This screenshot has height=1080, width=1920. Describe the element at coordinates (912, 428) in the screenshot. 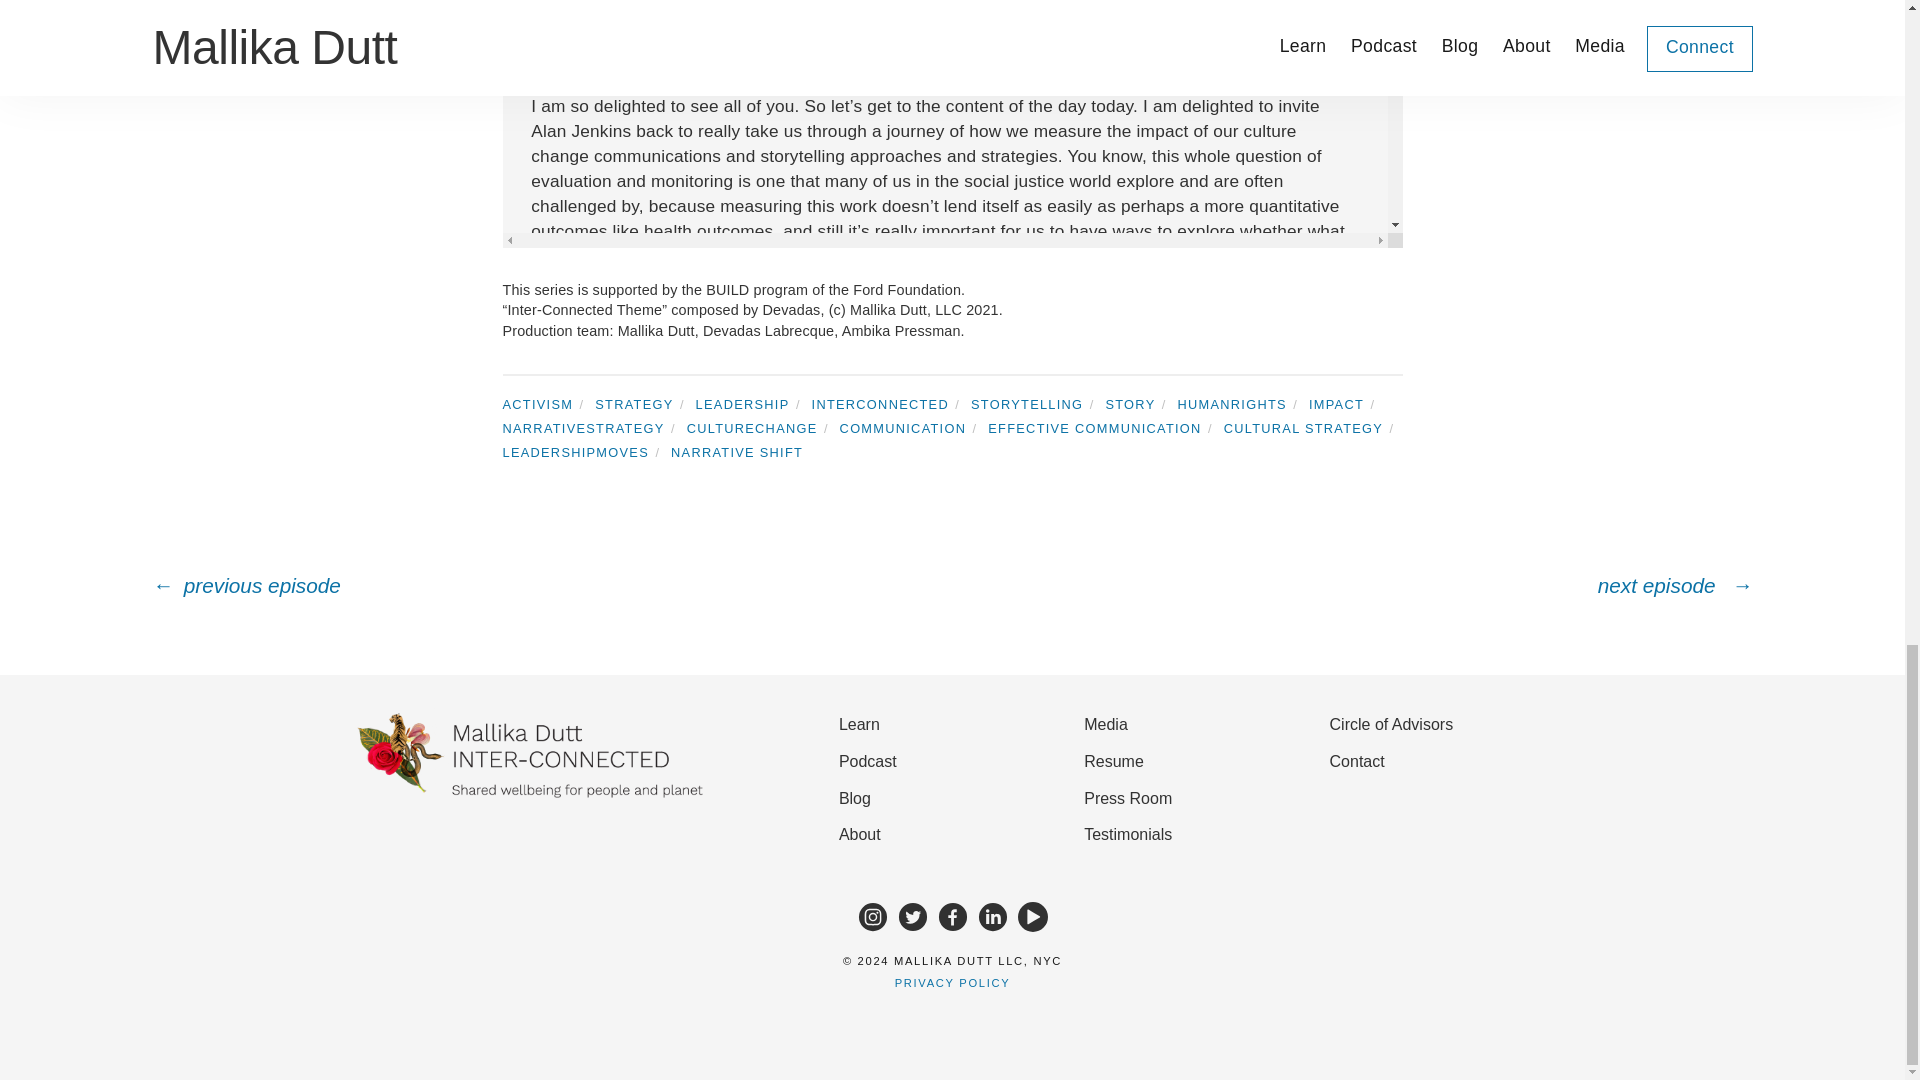

I see `COMMUNICATION` at that location.